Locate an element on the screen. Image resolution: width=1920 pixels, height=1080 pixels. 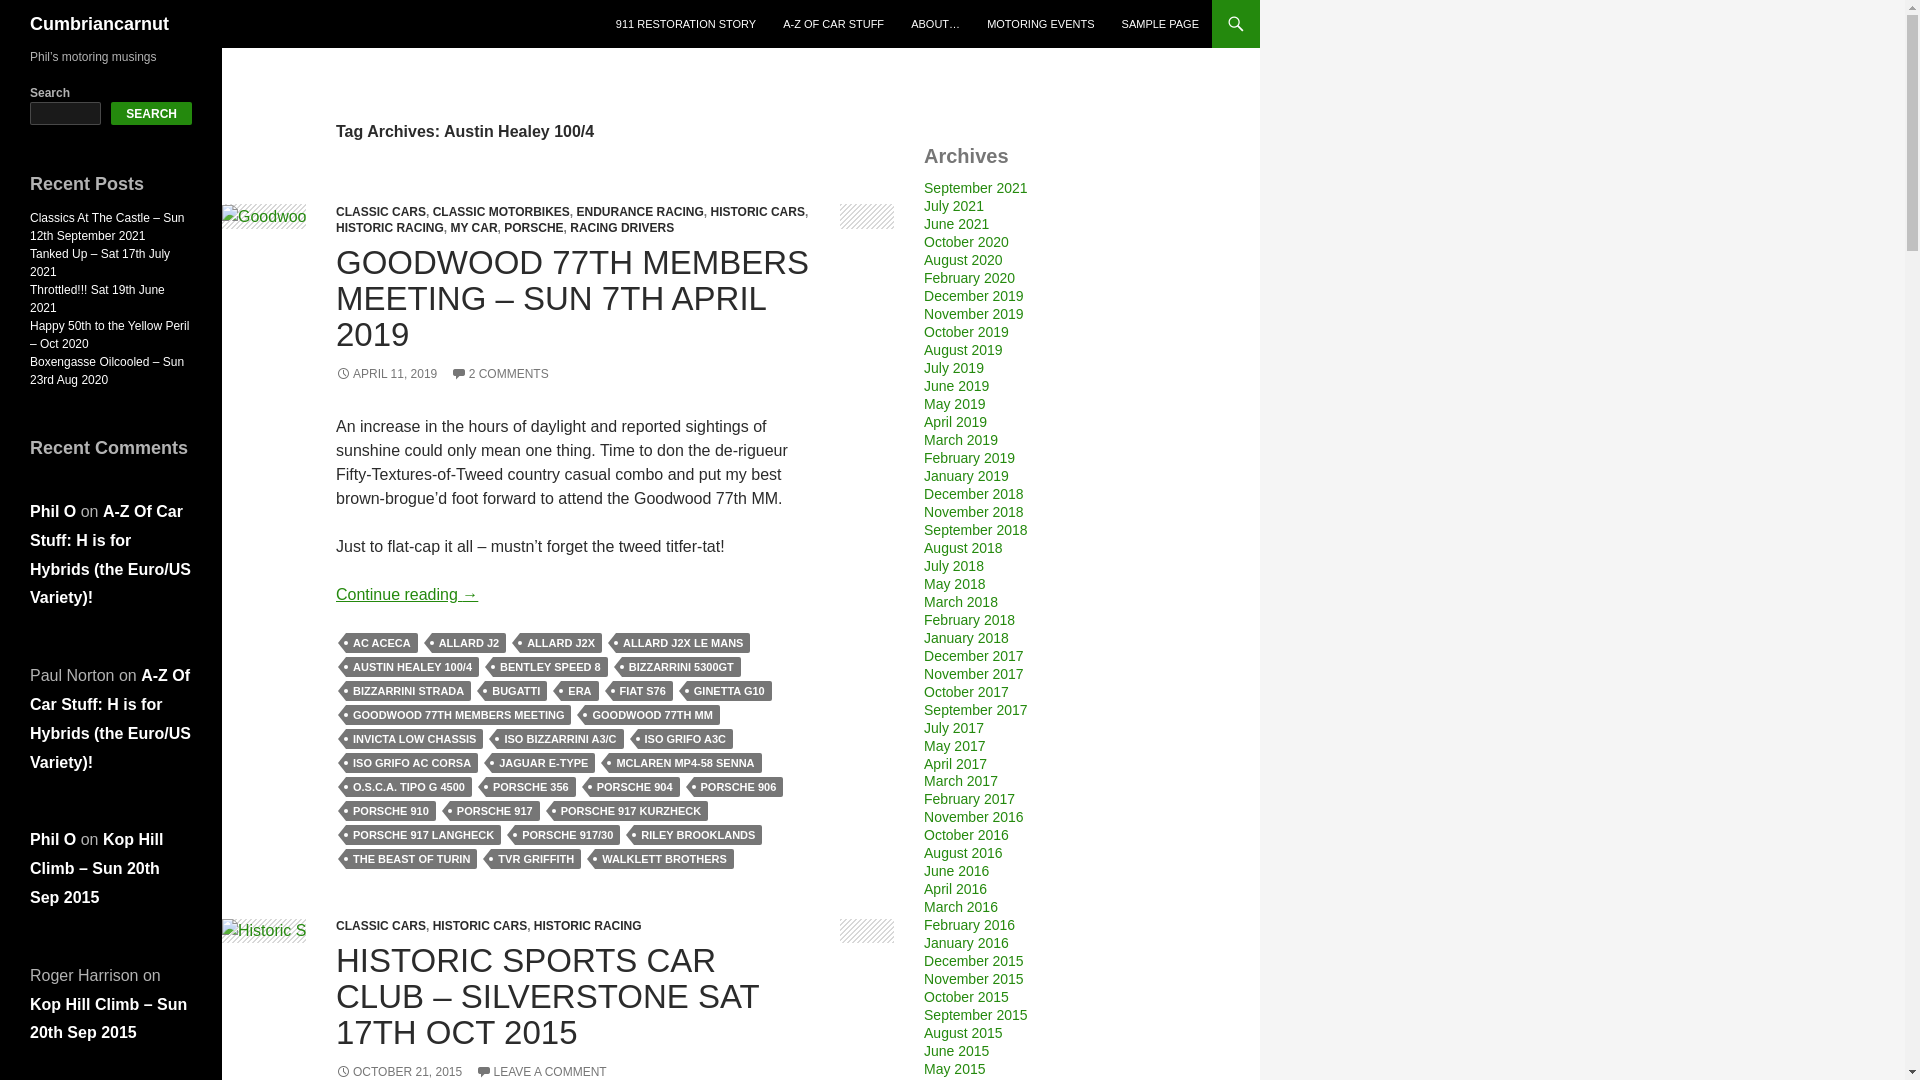
GOODWOOD 77TH MM is located at coordinates (652, 714).